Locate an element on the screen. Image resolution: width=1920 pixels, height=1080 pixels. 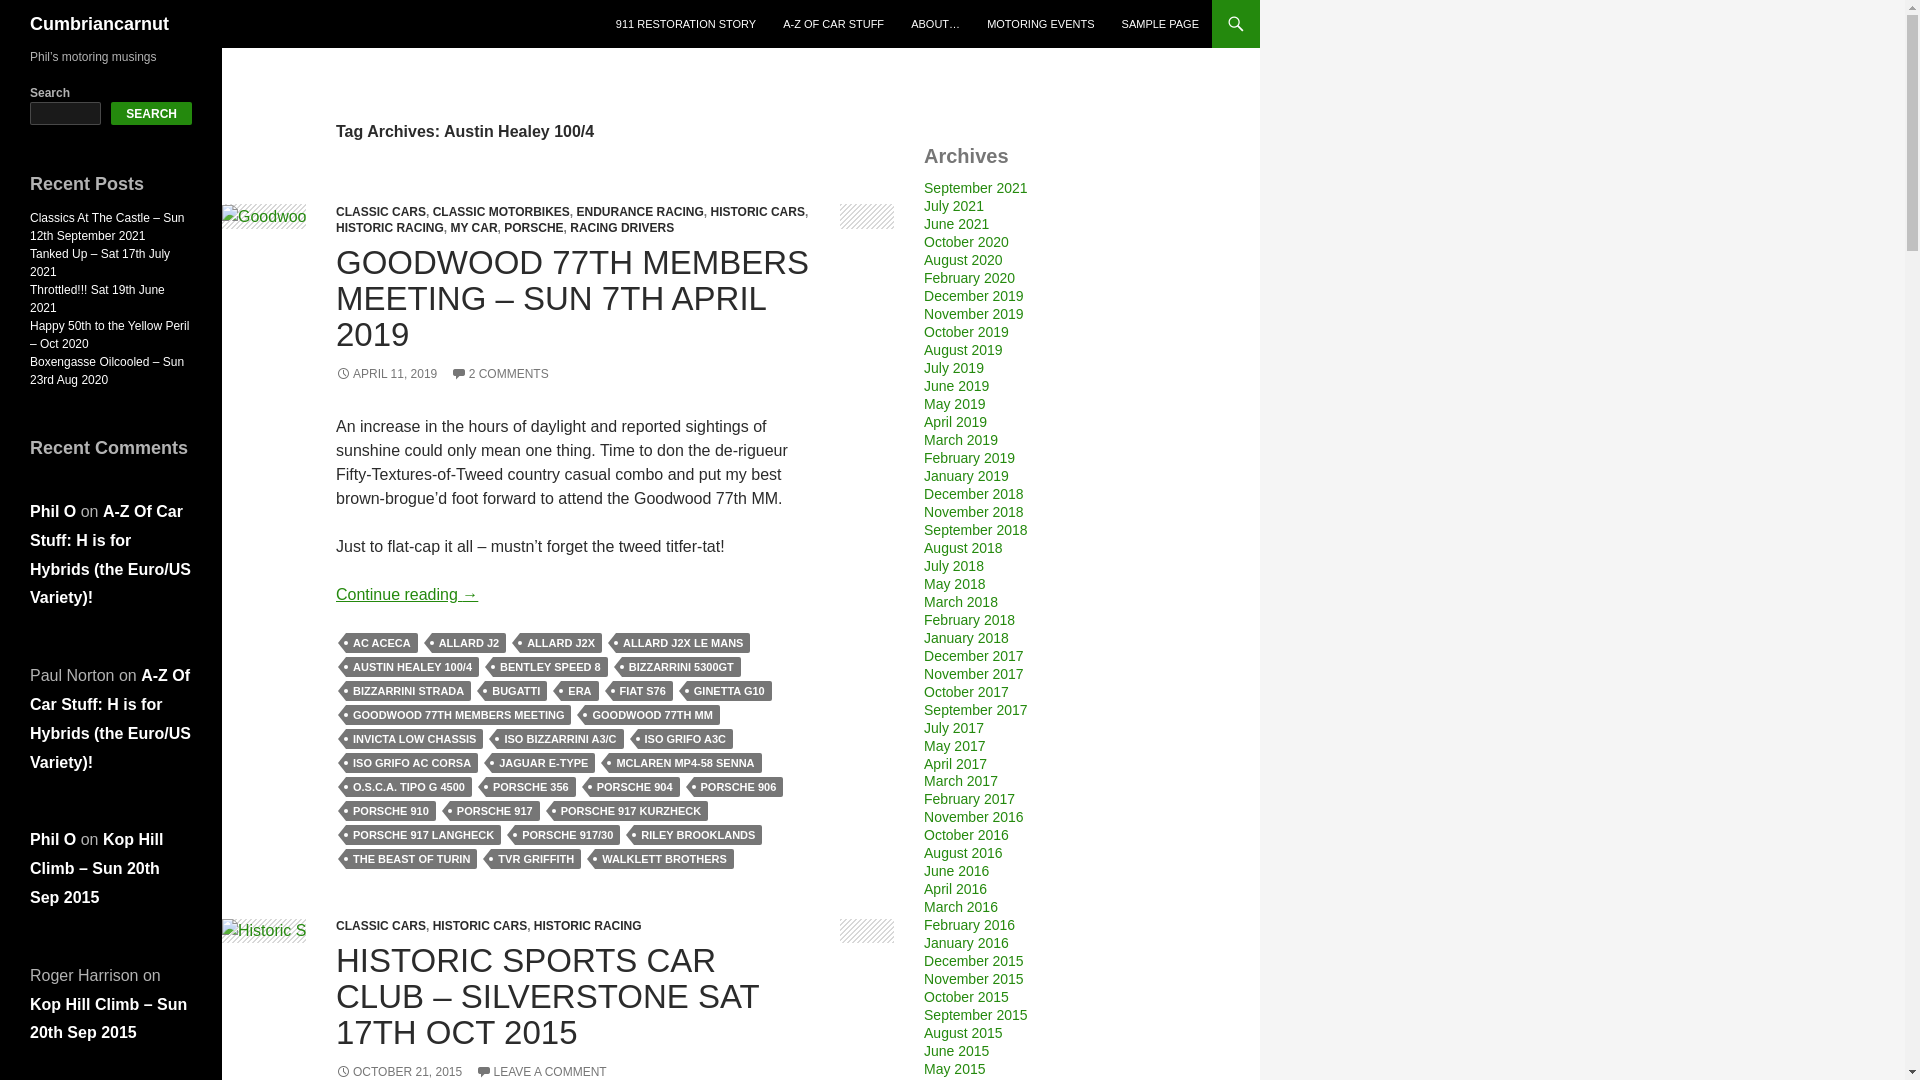
GOODWOOD 77TH MM is located at coordinates (652, 714).